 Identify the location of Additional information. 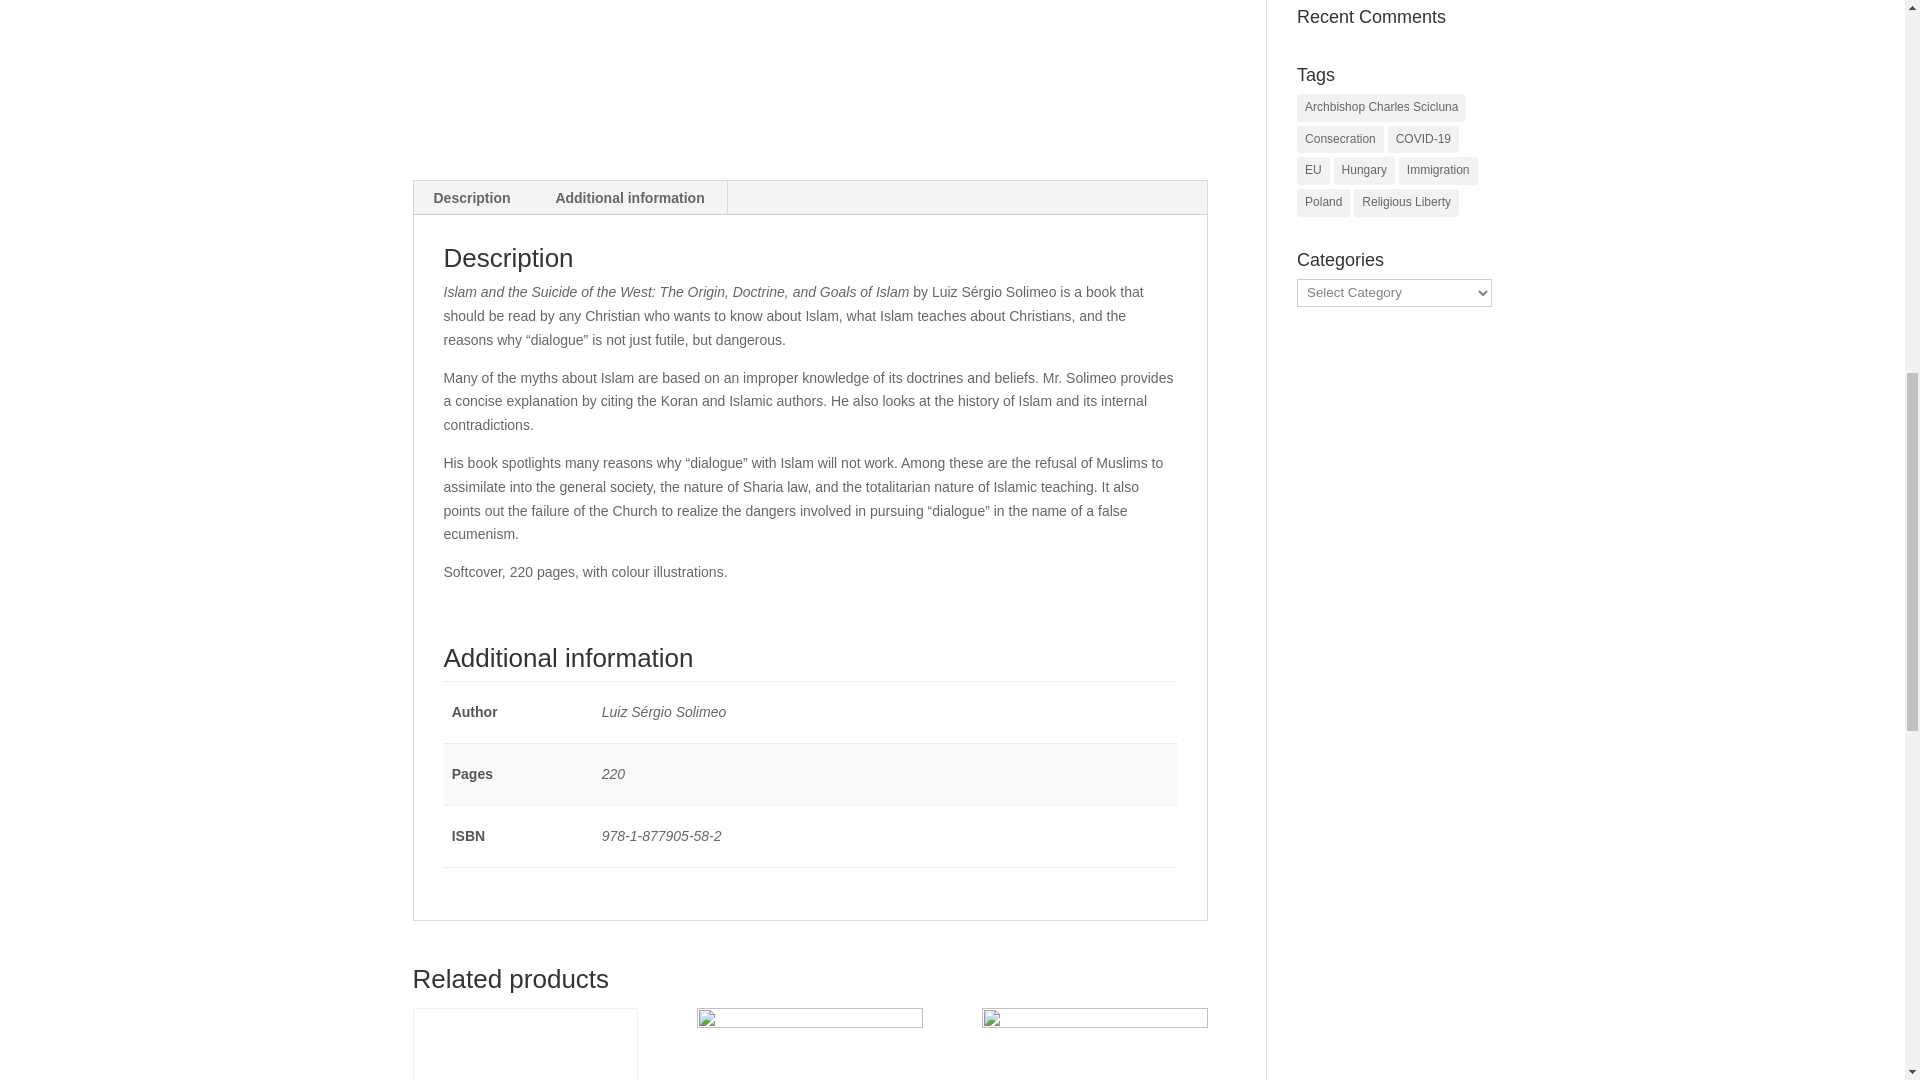
(629, 198).